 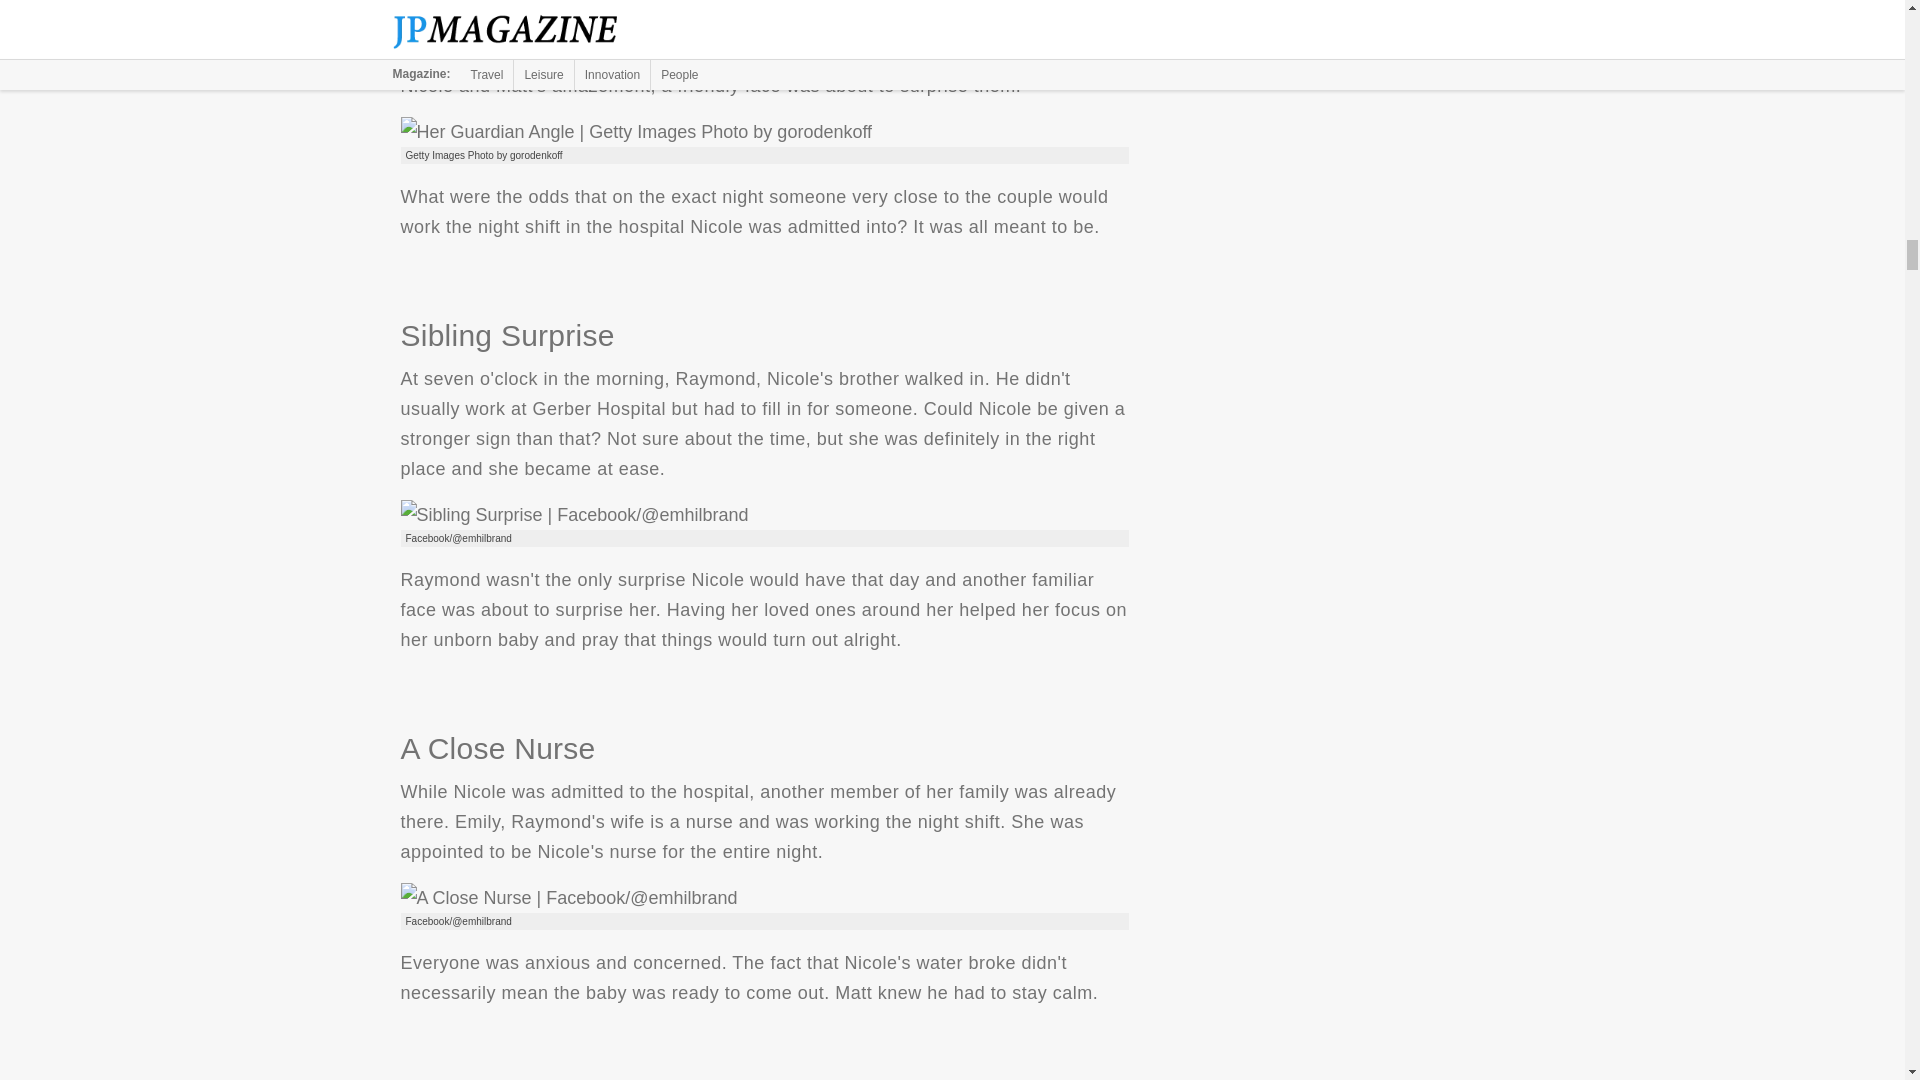 I want to click on Sibling Surprise, so click(x=574, y=515).